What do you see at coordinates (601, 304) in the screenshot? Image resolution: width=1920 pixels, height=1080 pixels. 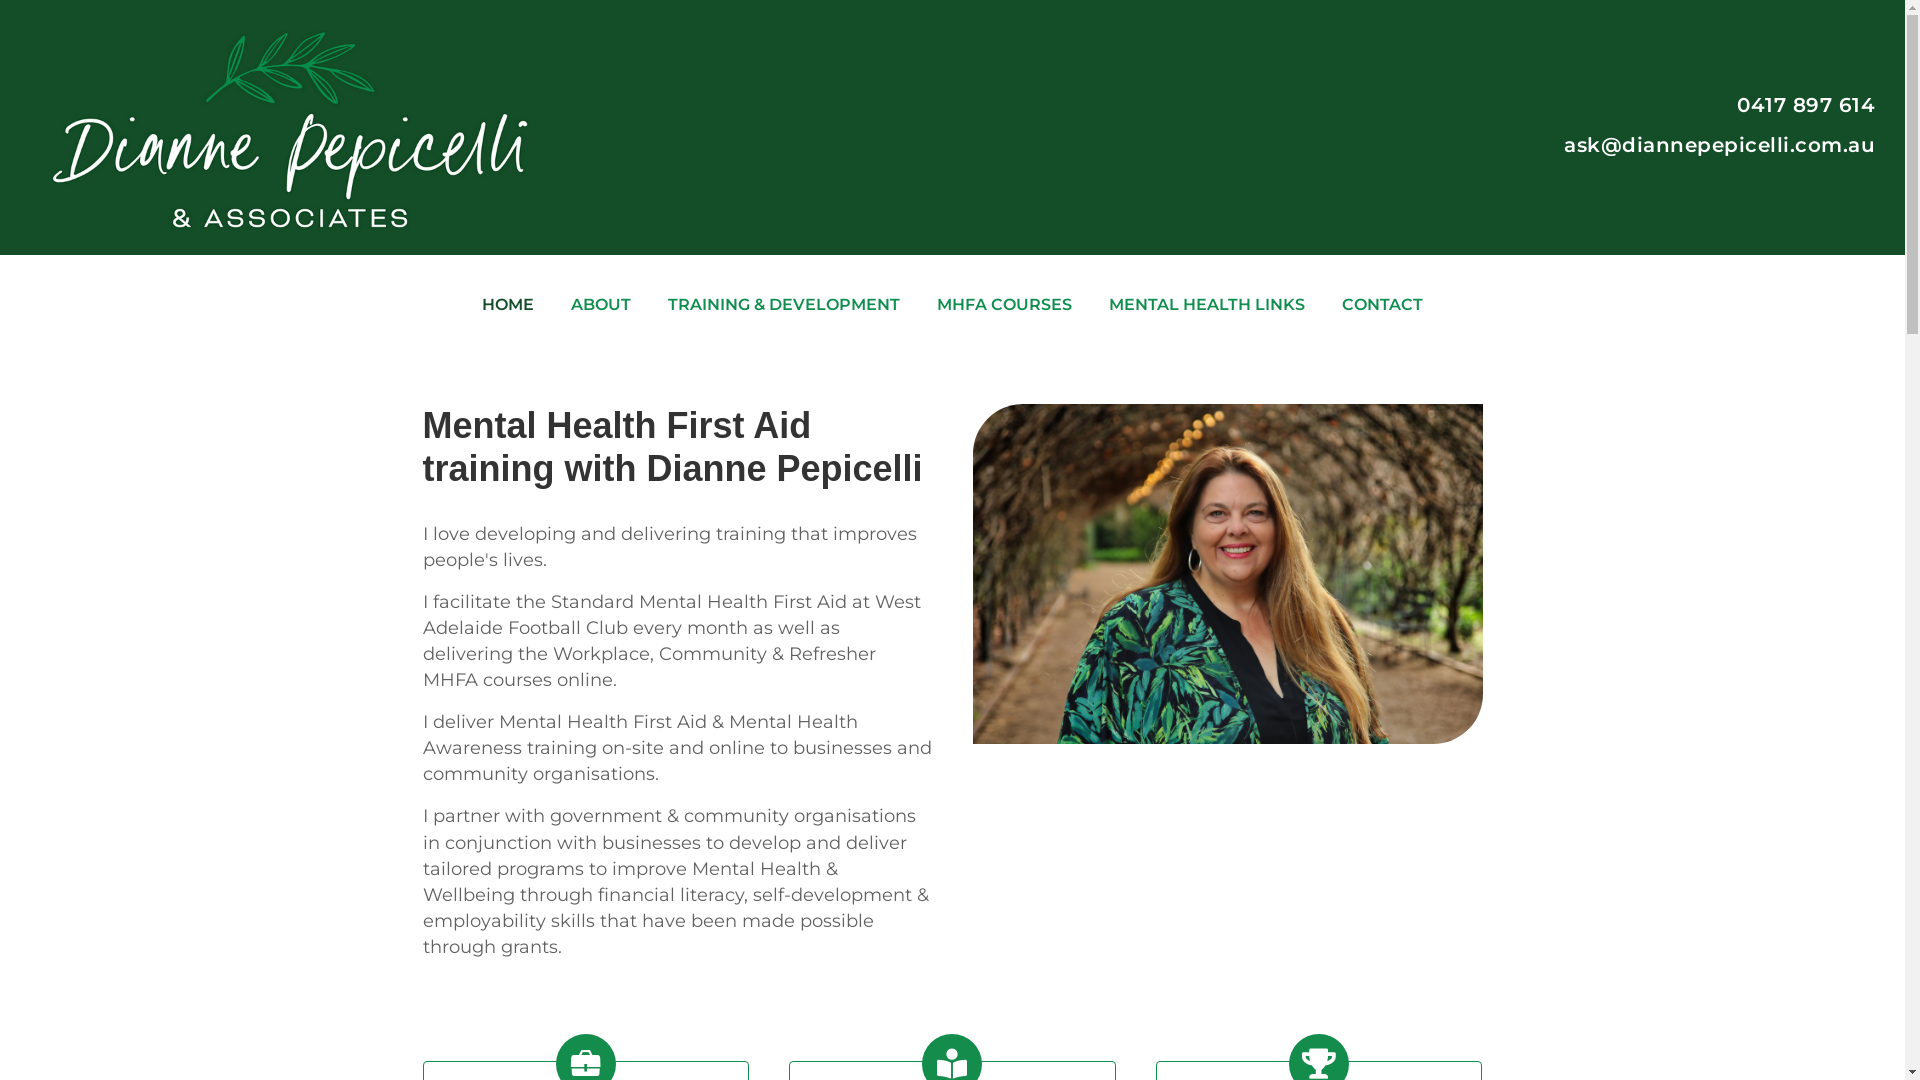 I see `ABOUT` at bounding box center [601, 304].